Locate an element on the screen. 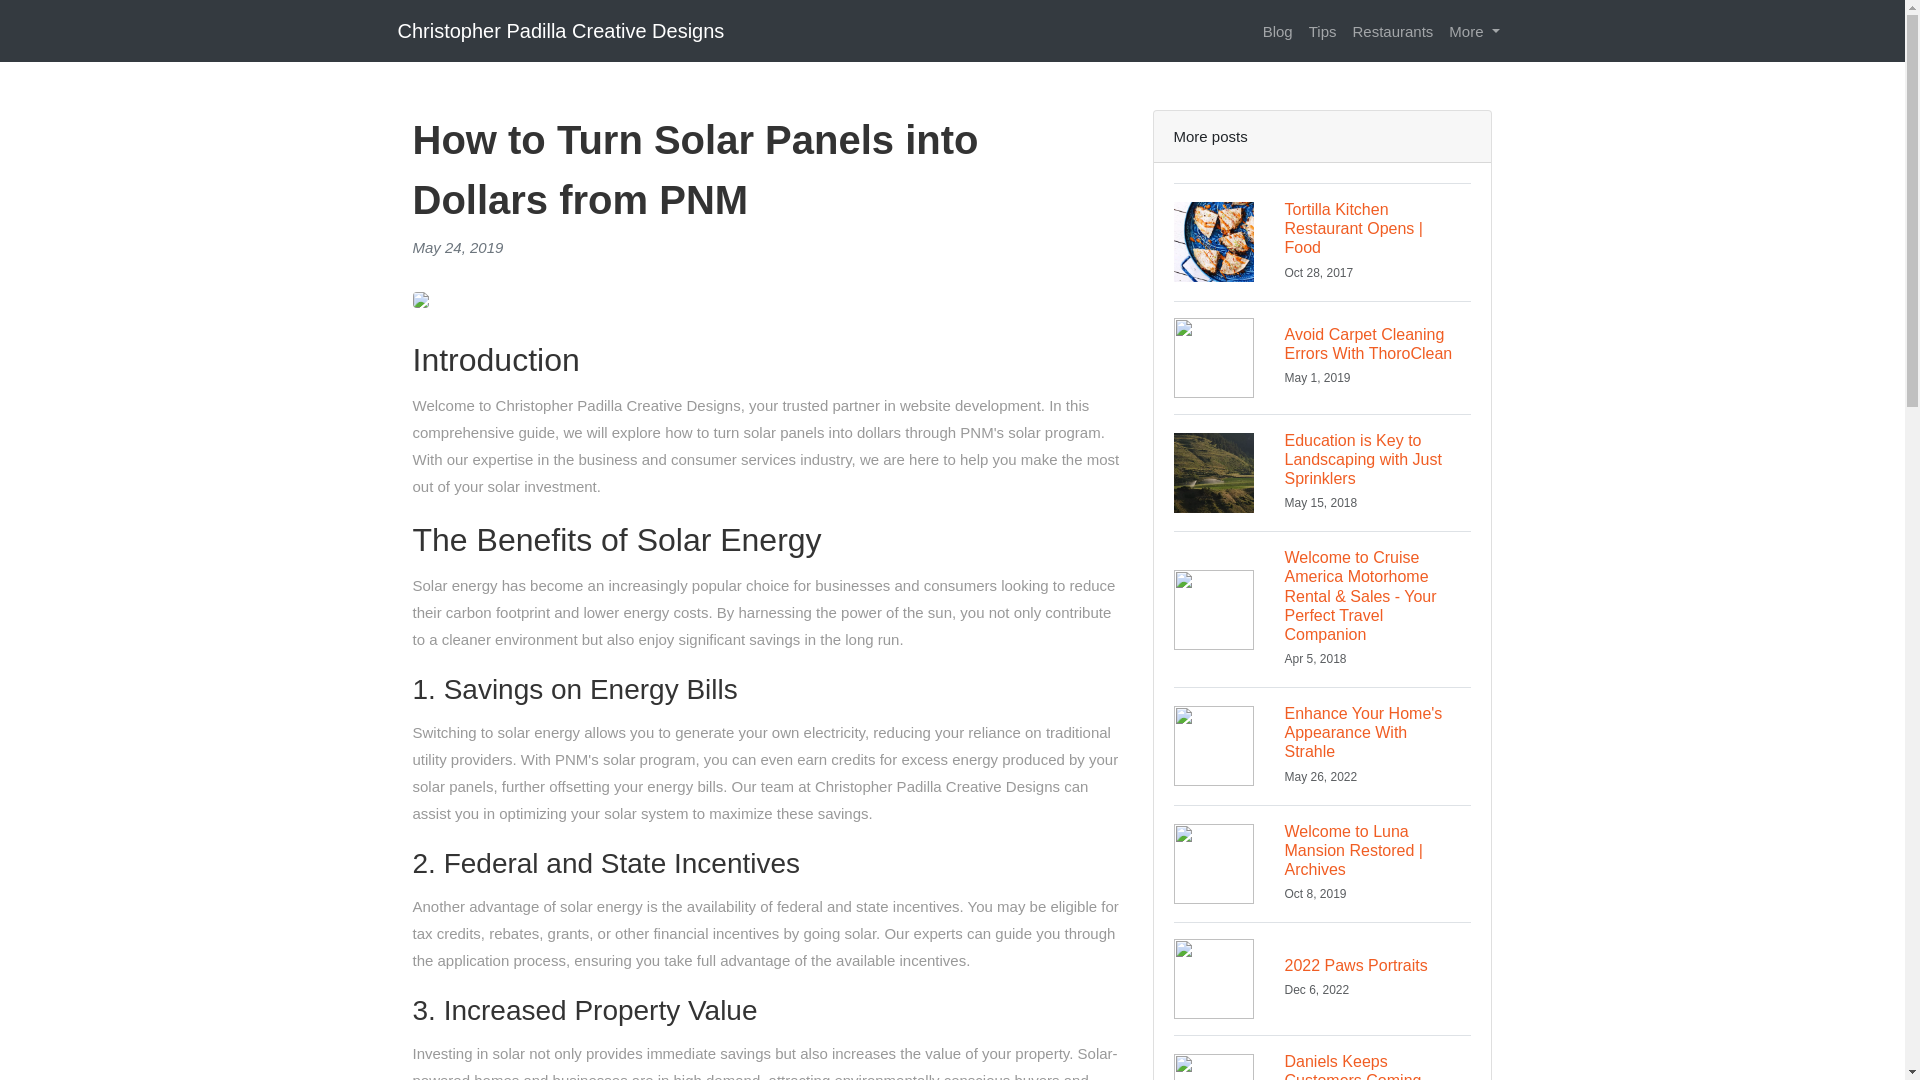 The height and width of the screenshot is (1080, 1920). Restaurants is located at coordinates (1392, 30).